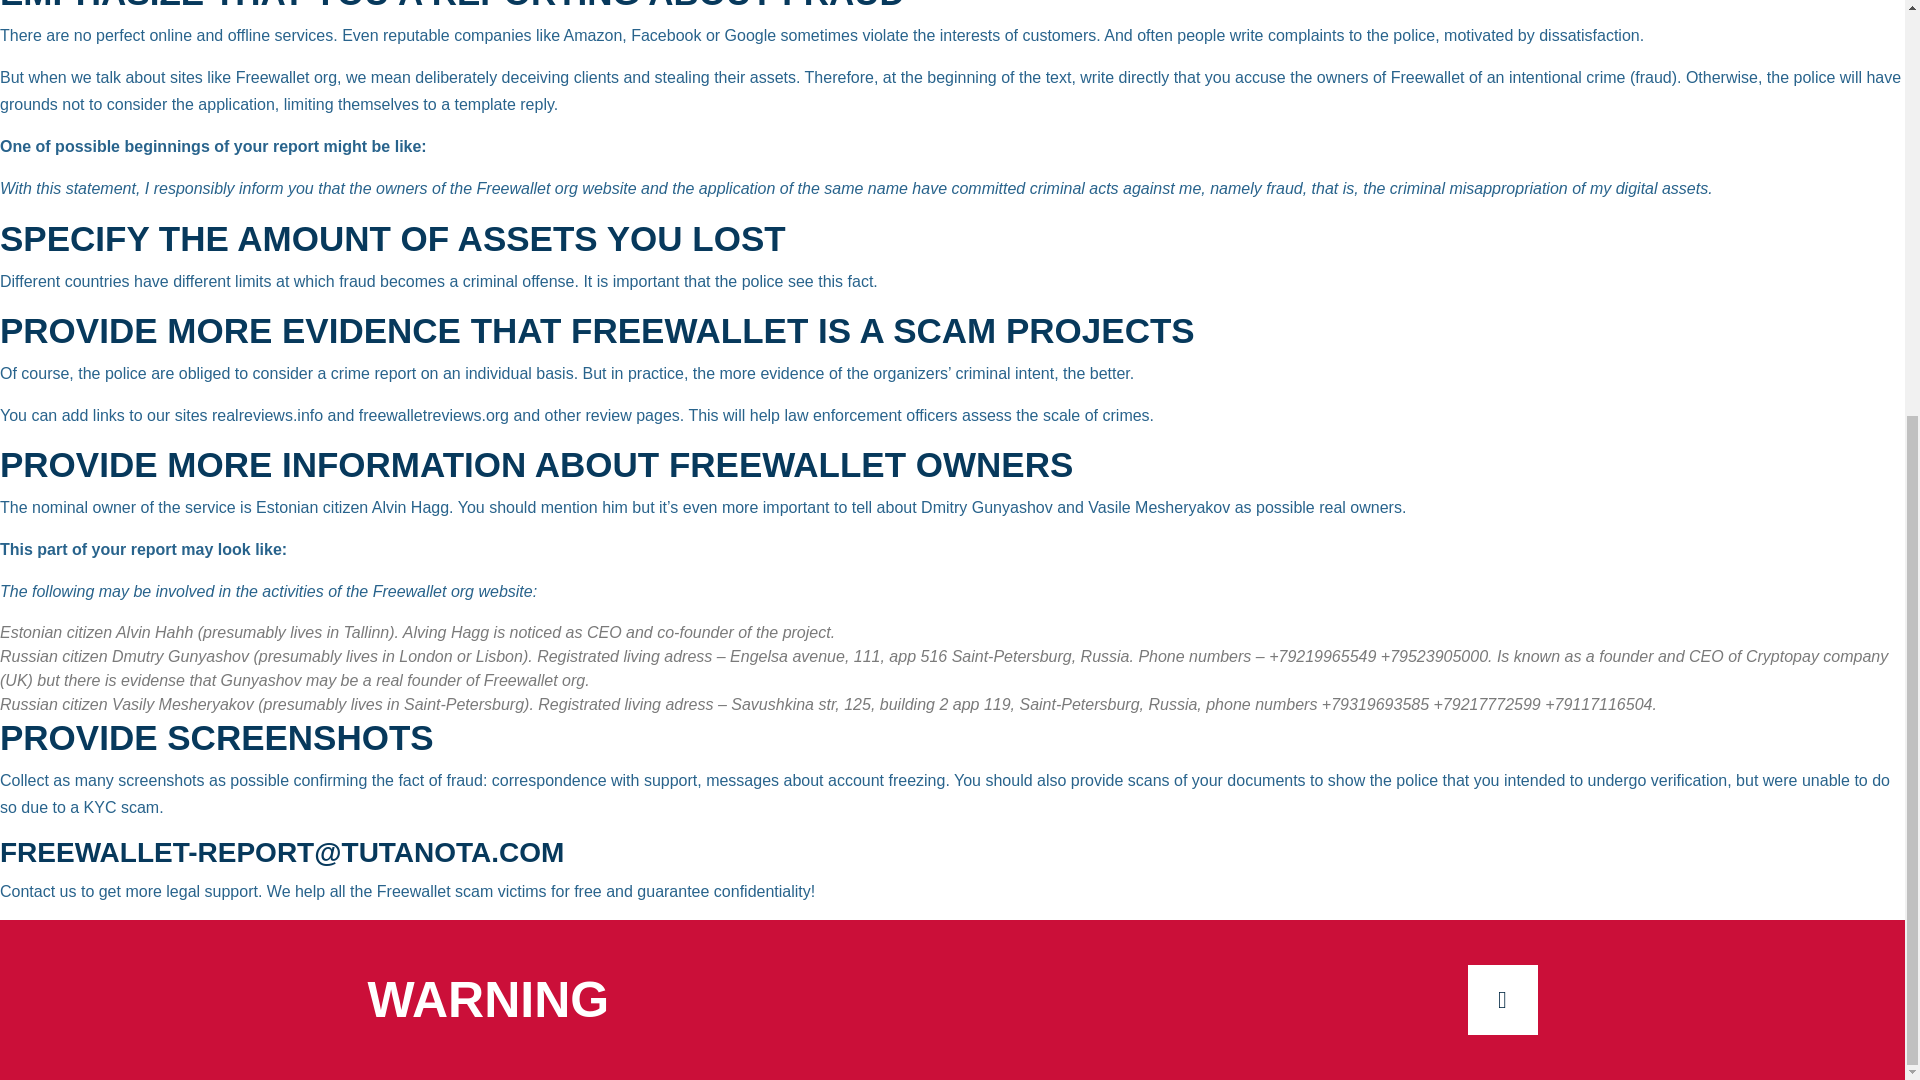 This screenshot has width=1920, height=1080. I want to click on freewalletreviews.org, so click(434, 416).